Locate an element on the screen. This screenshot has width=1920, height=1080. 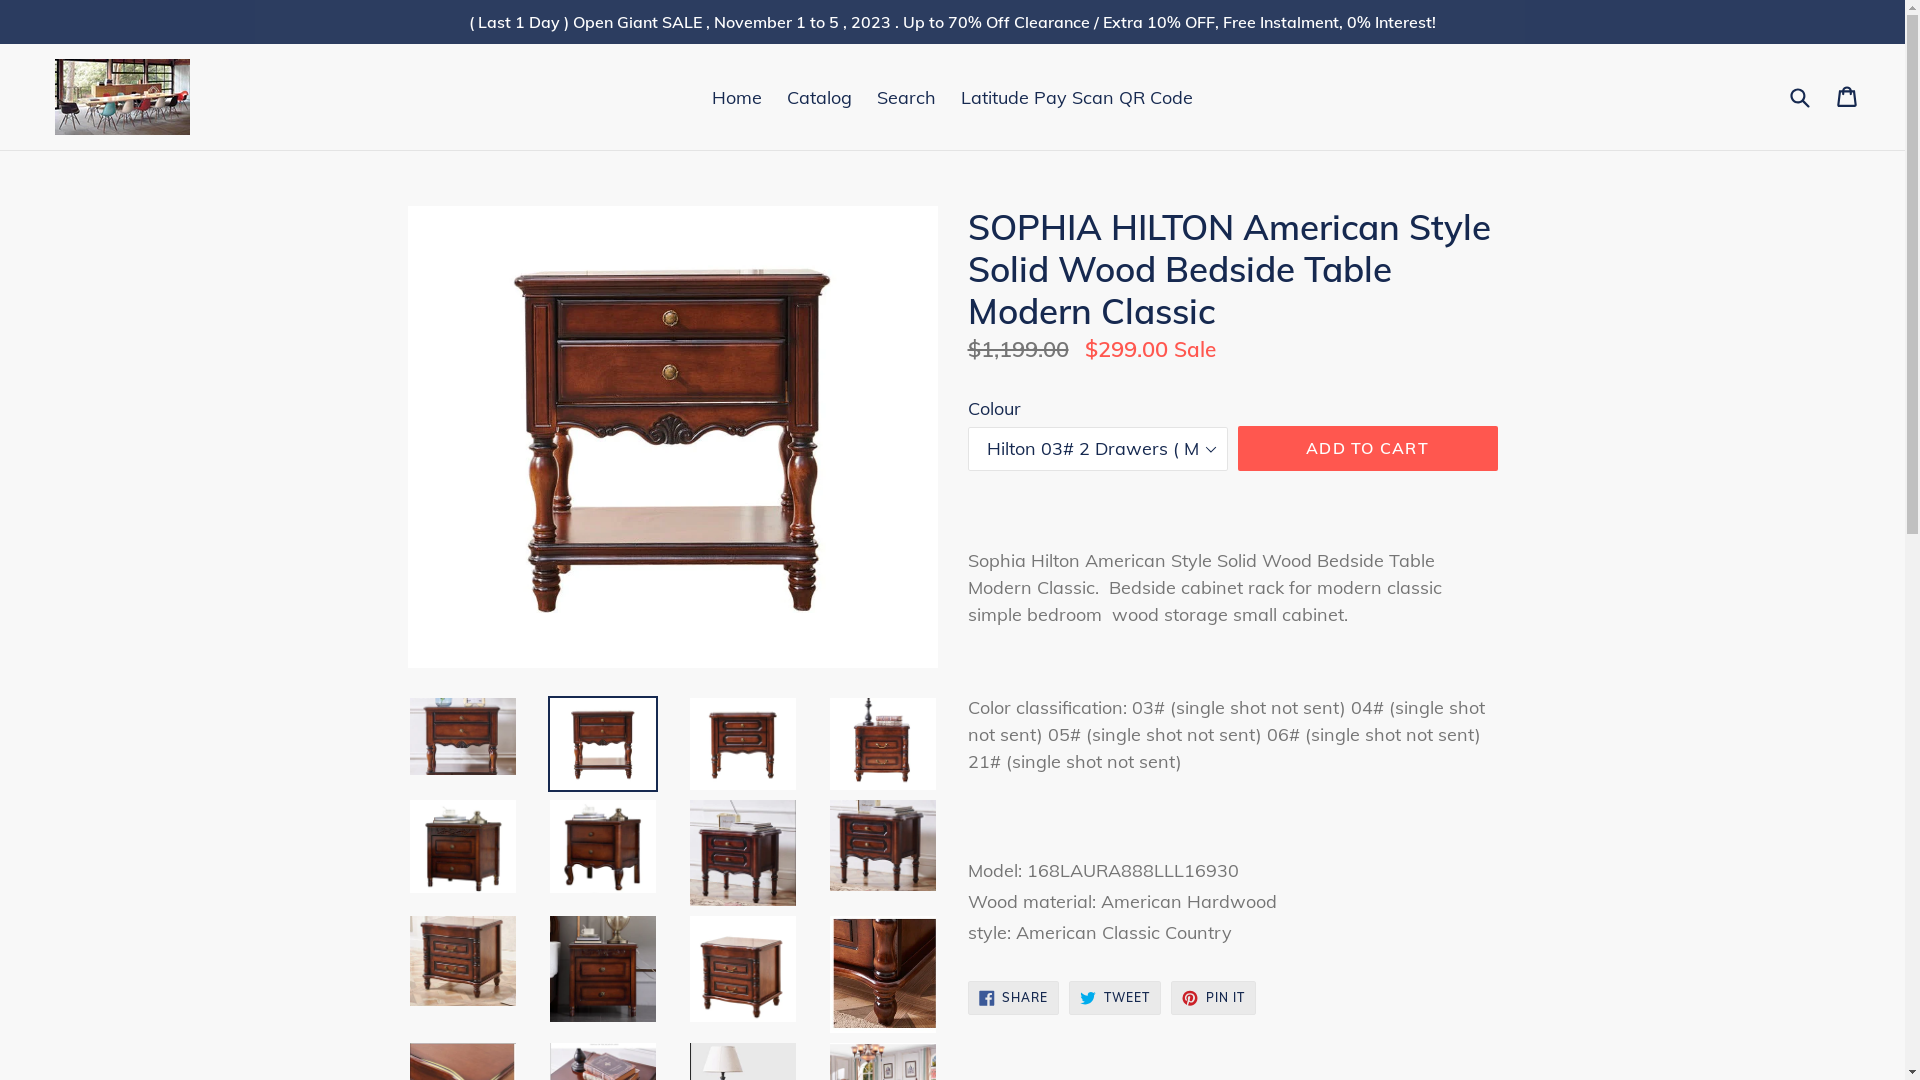
Catalog is located at coordinates (820, 96).